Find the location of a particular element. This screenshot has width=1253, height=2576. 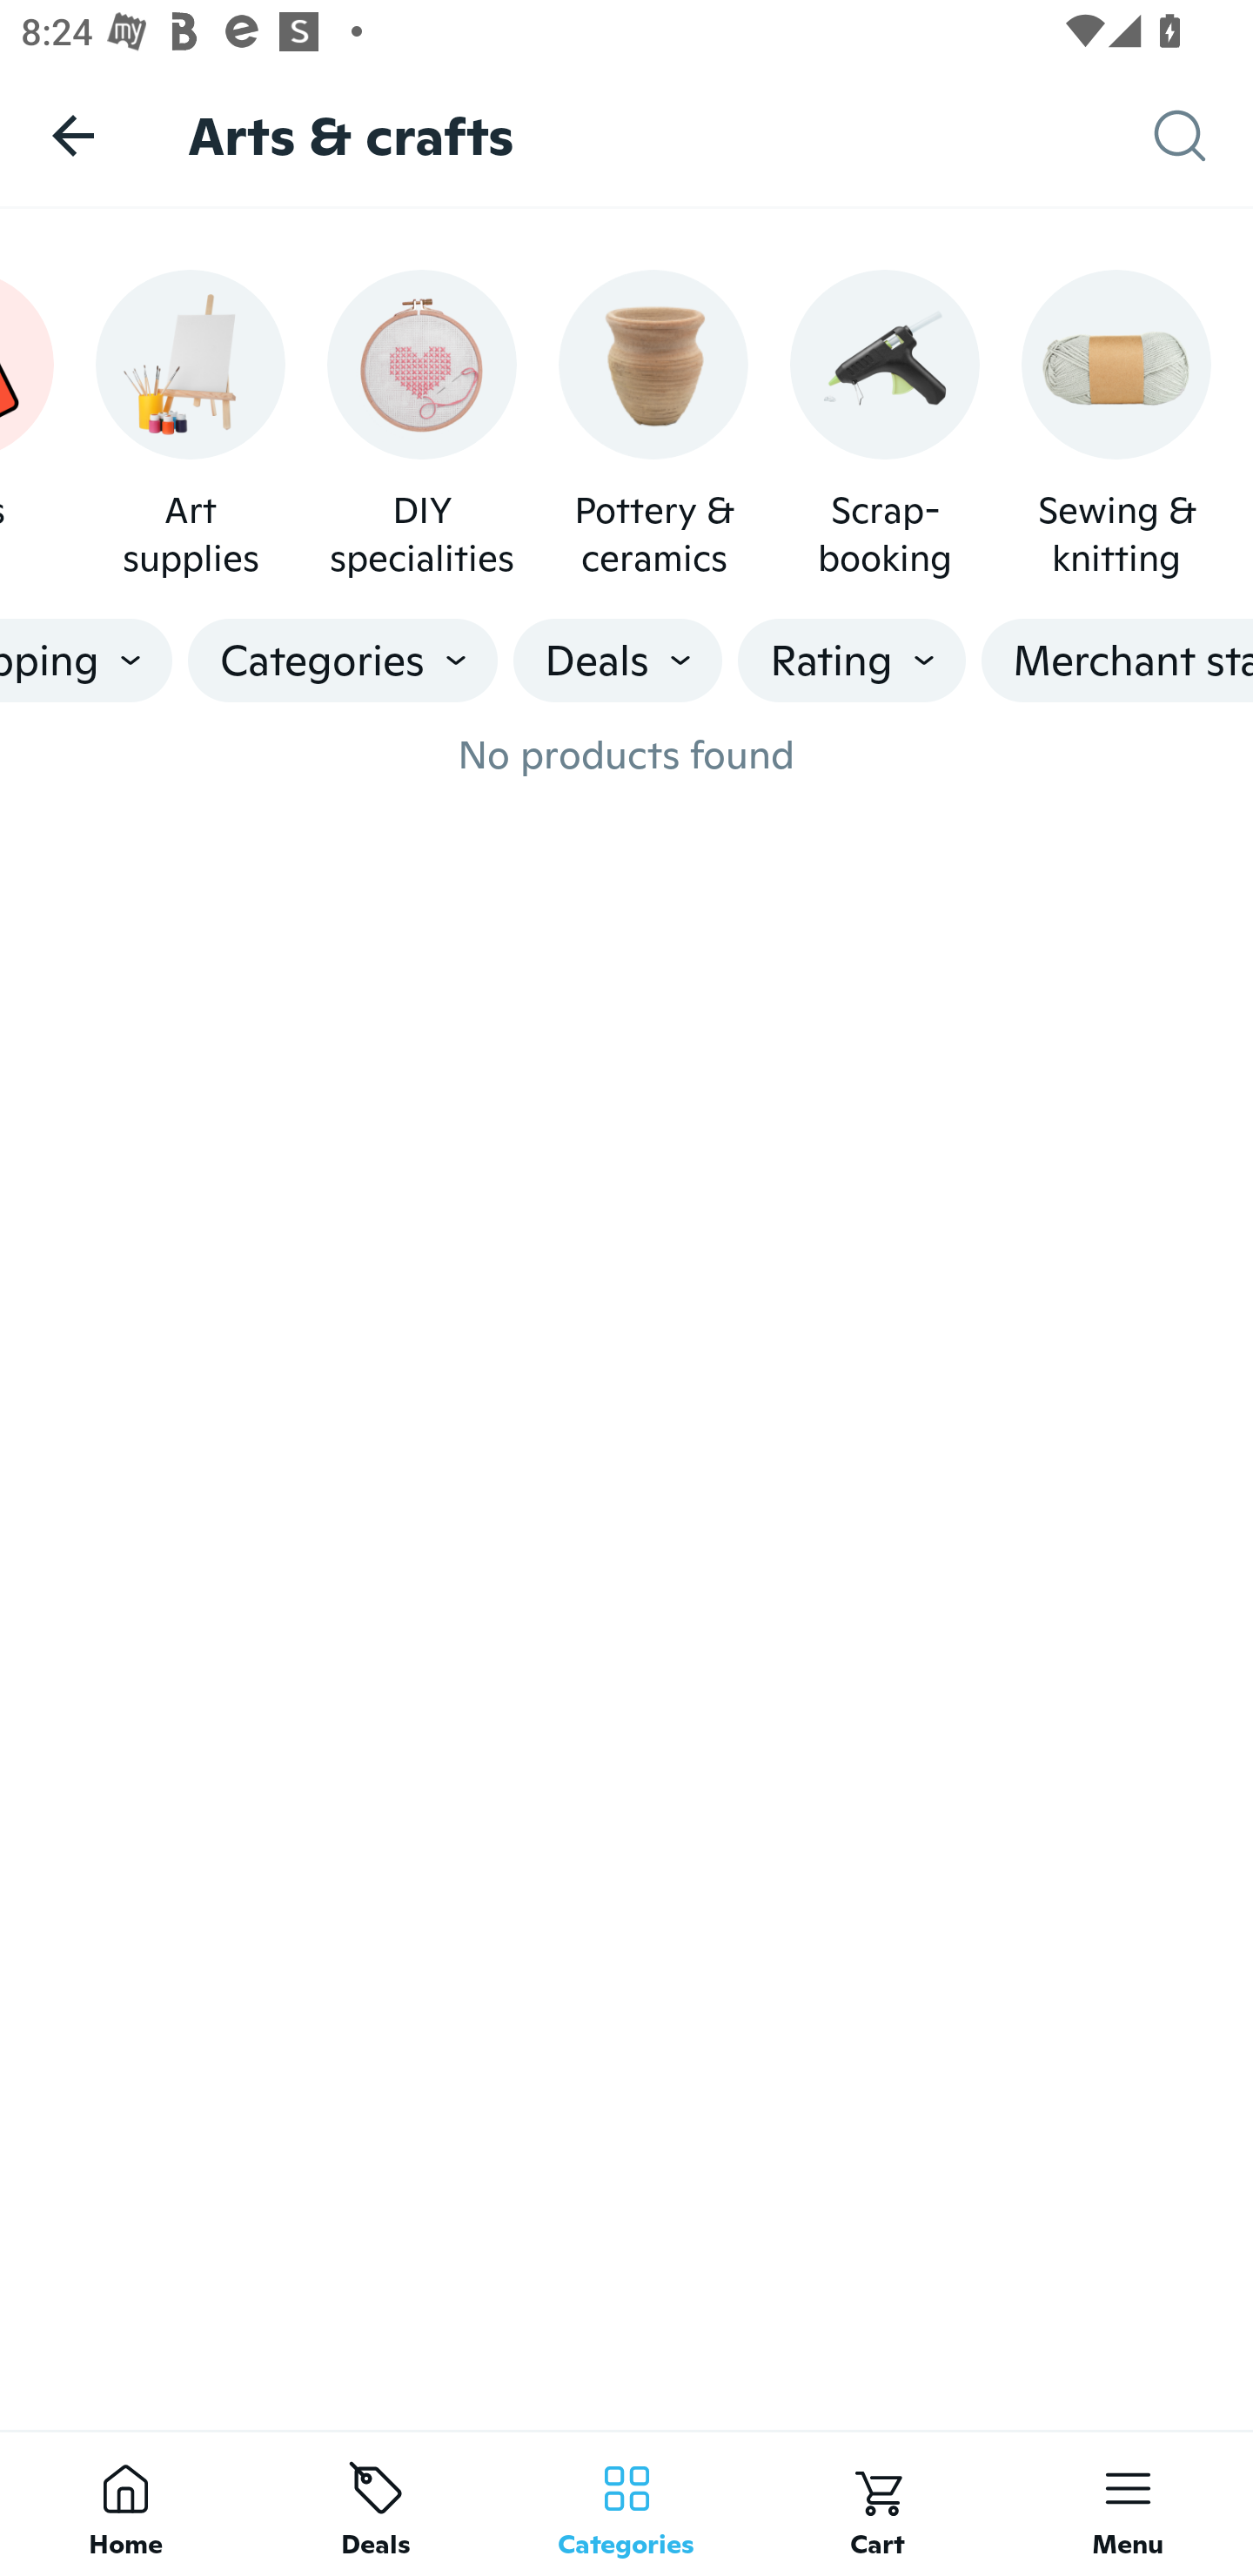

Shipping is located at coordinates (86, 661).